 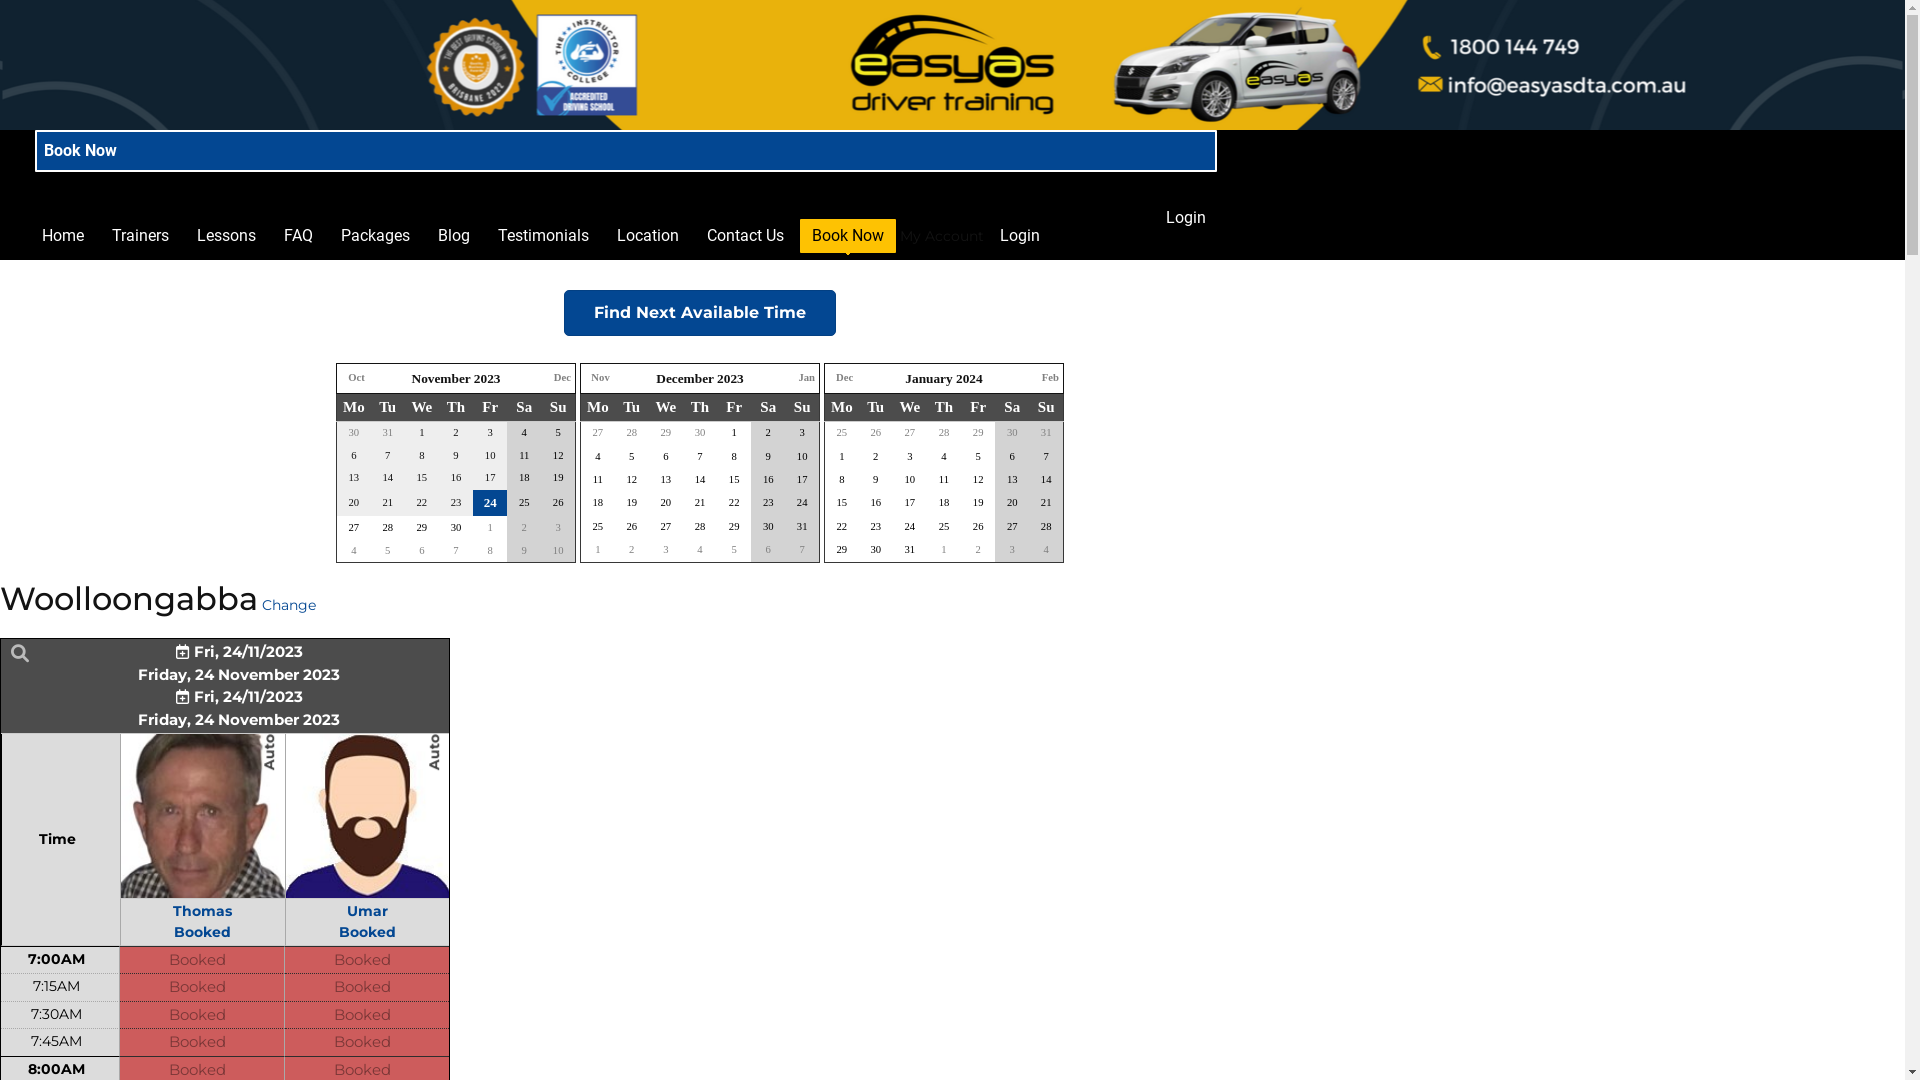 I want to click on Book Now, so click(x=848, y=236).